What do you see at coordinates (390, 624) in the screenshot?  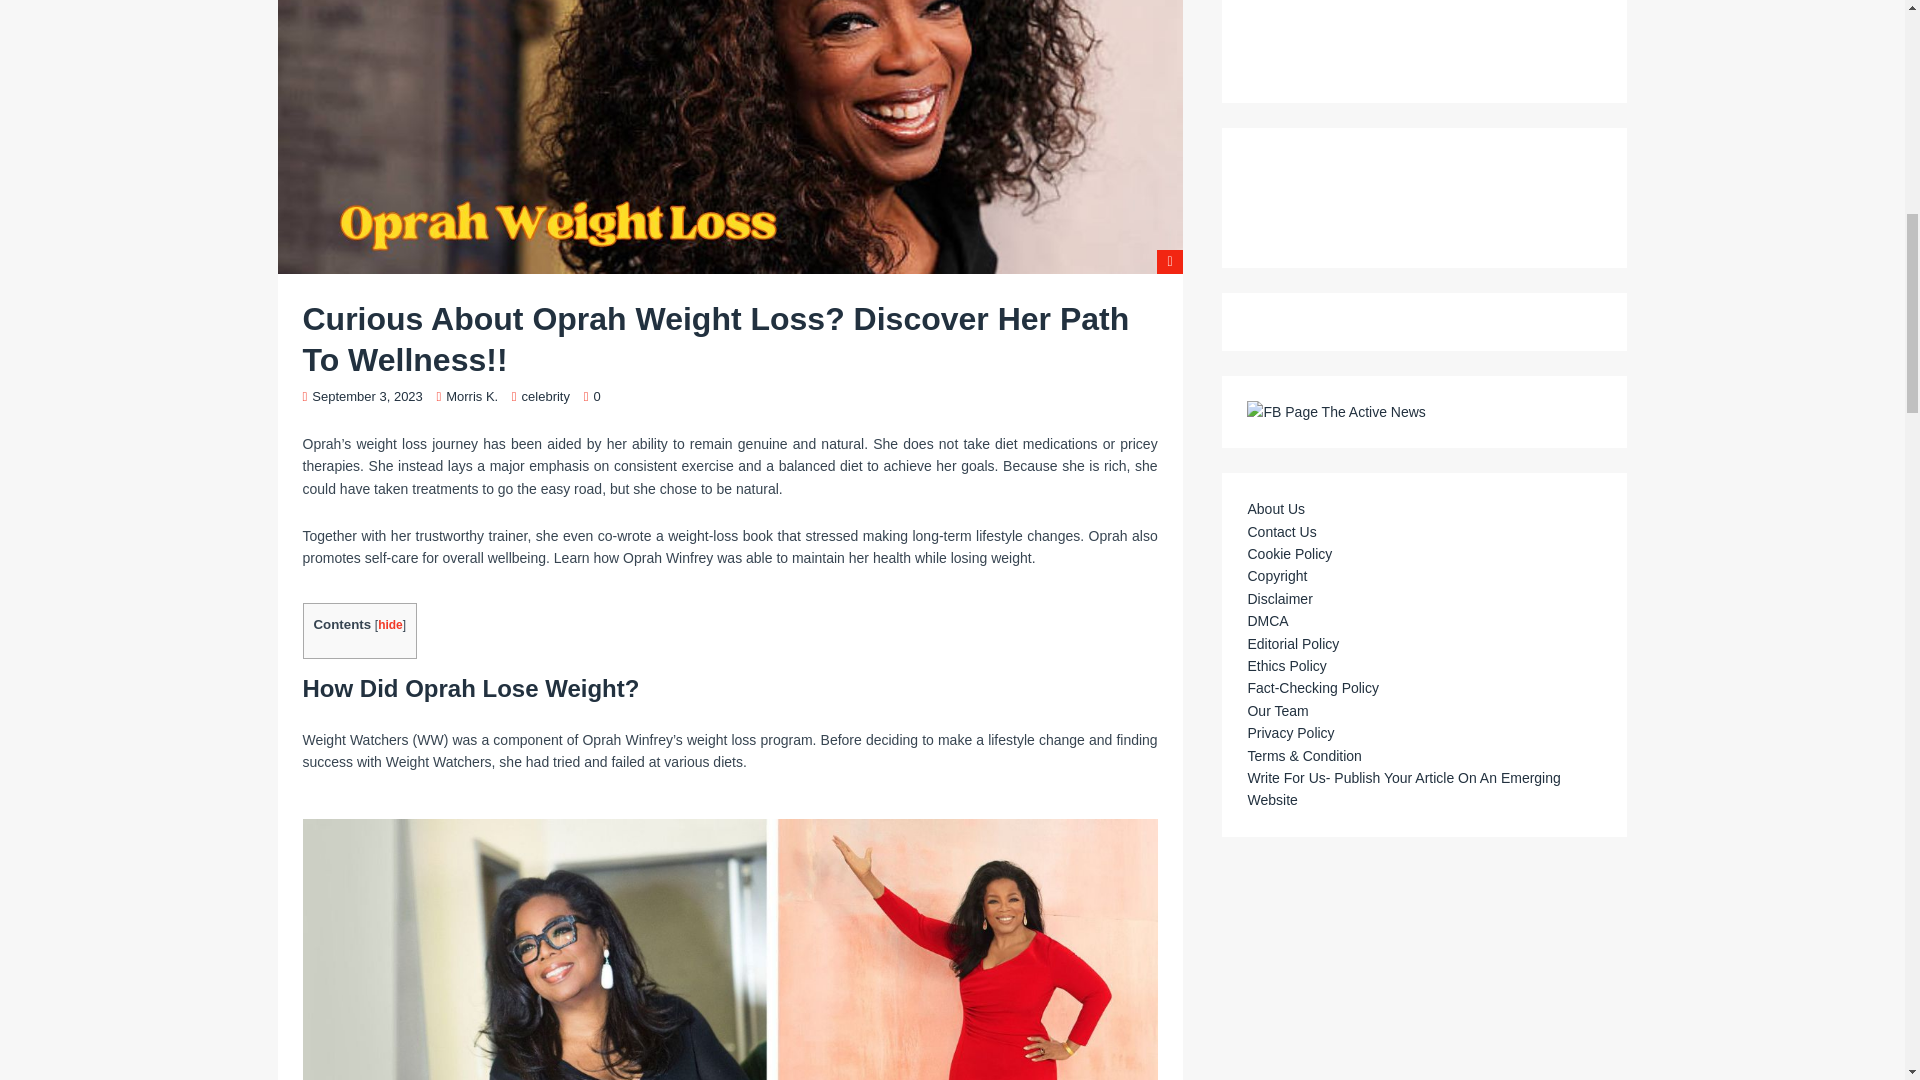 I see `hide` at bounding box center [390, 624].